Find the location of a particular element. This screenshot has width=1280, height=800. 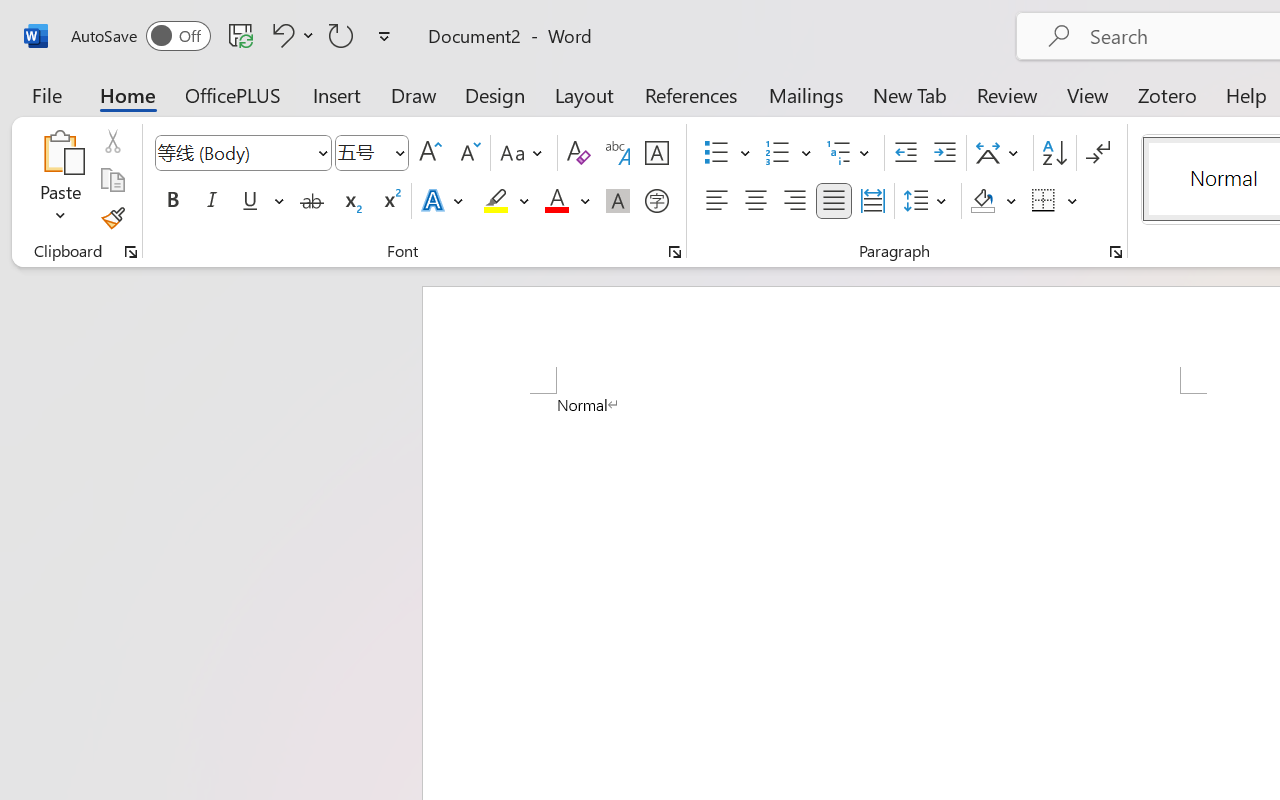

Grow Font is located at coordinates (430, 153).